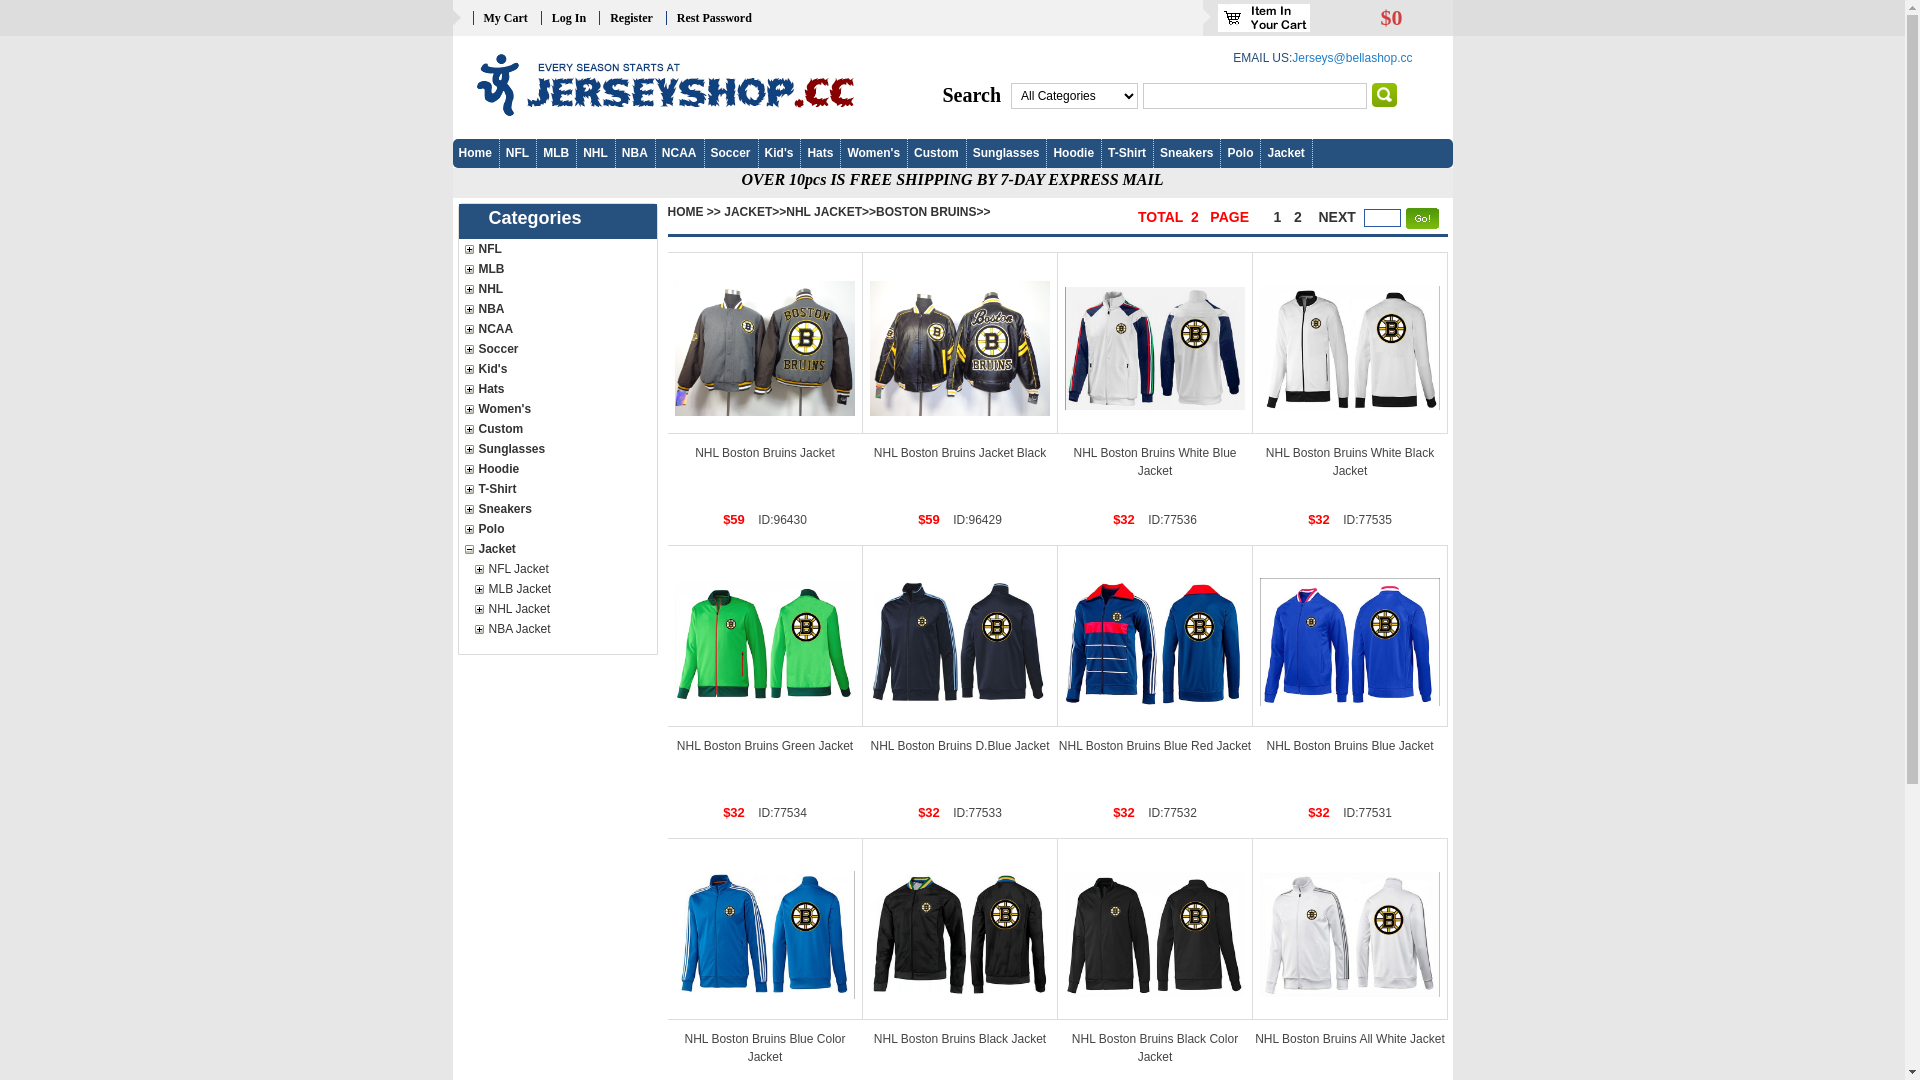 Image resolution: width=1920 pixels, height=1080 pixels. I want to click on HOME >>, so click(694, 212).